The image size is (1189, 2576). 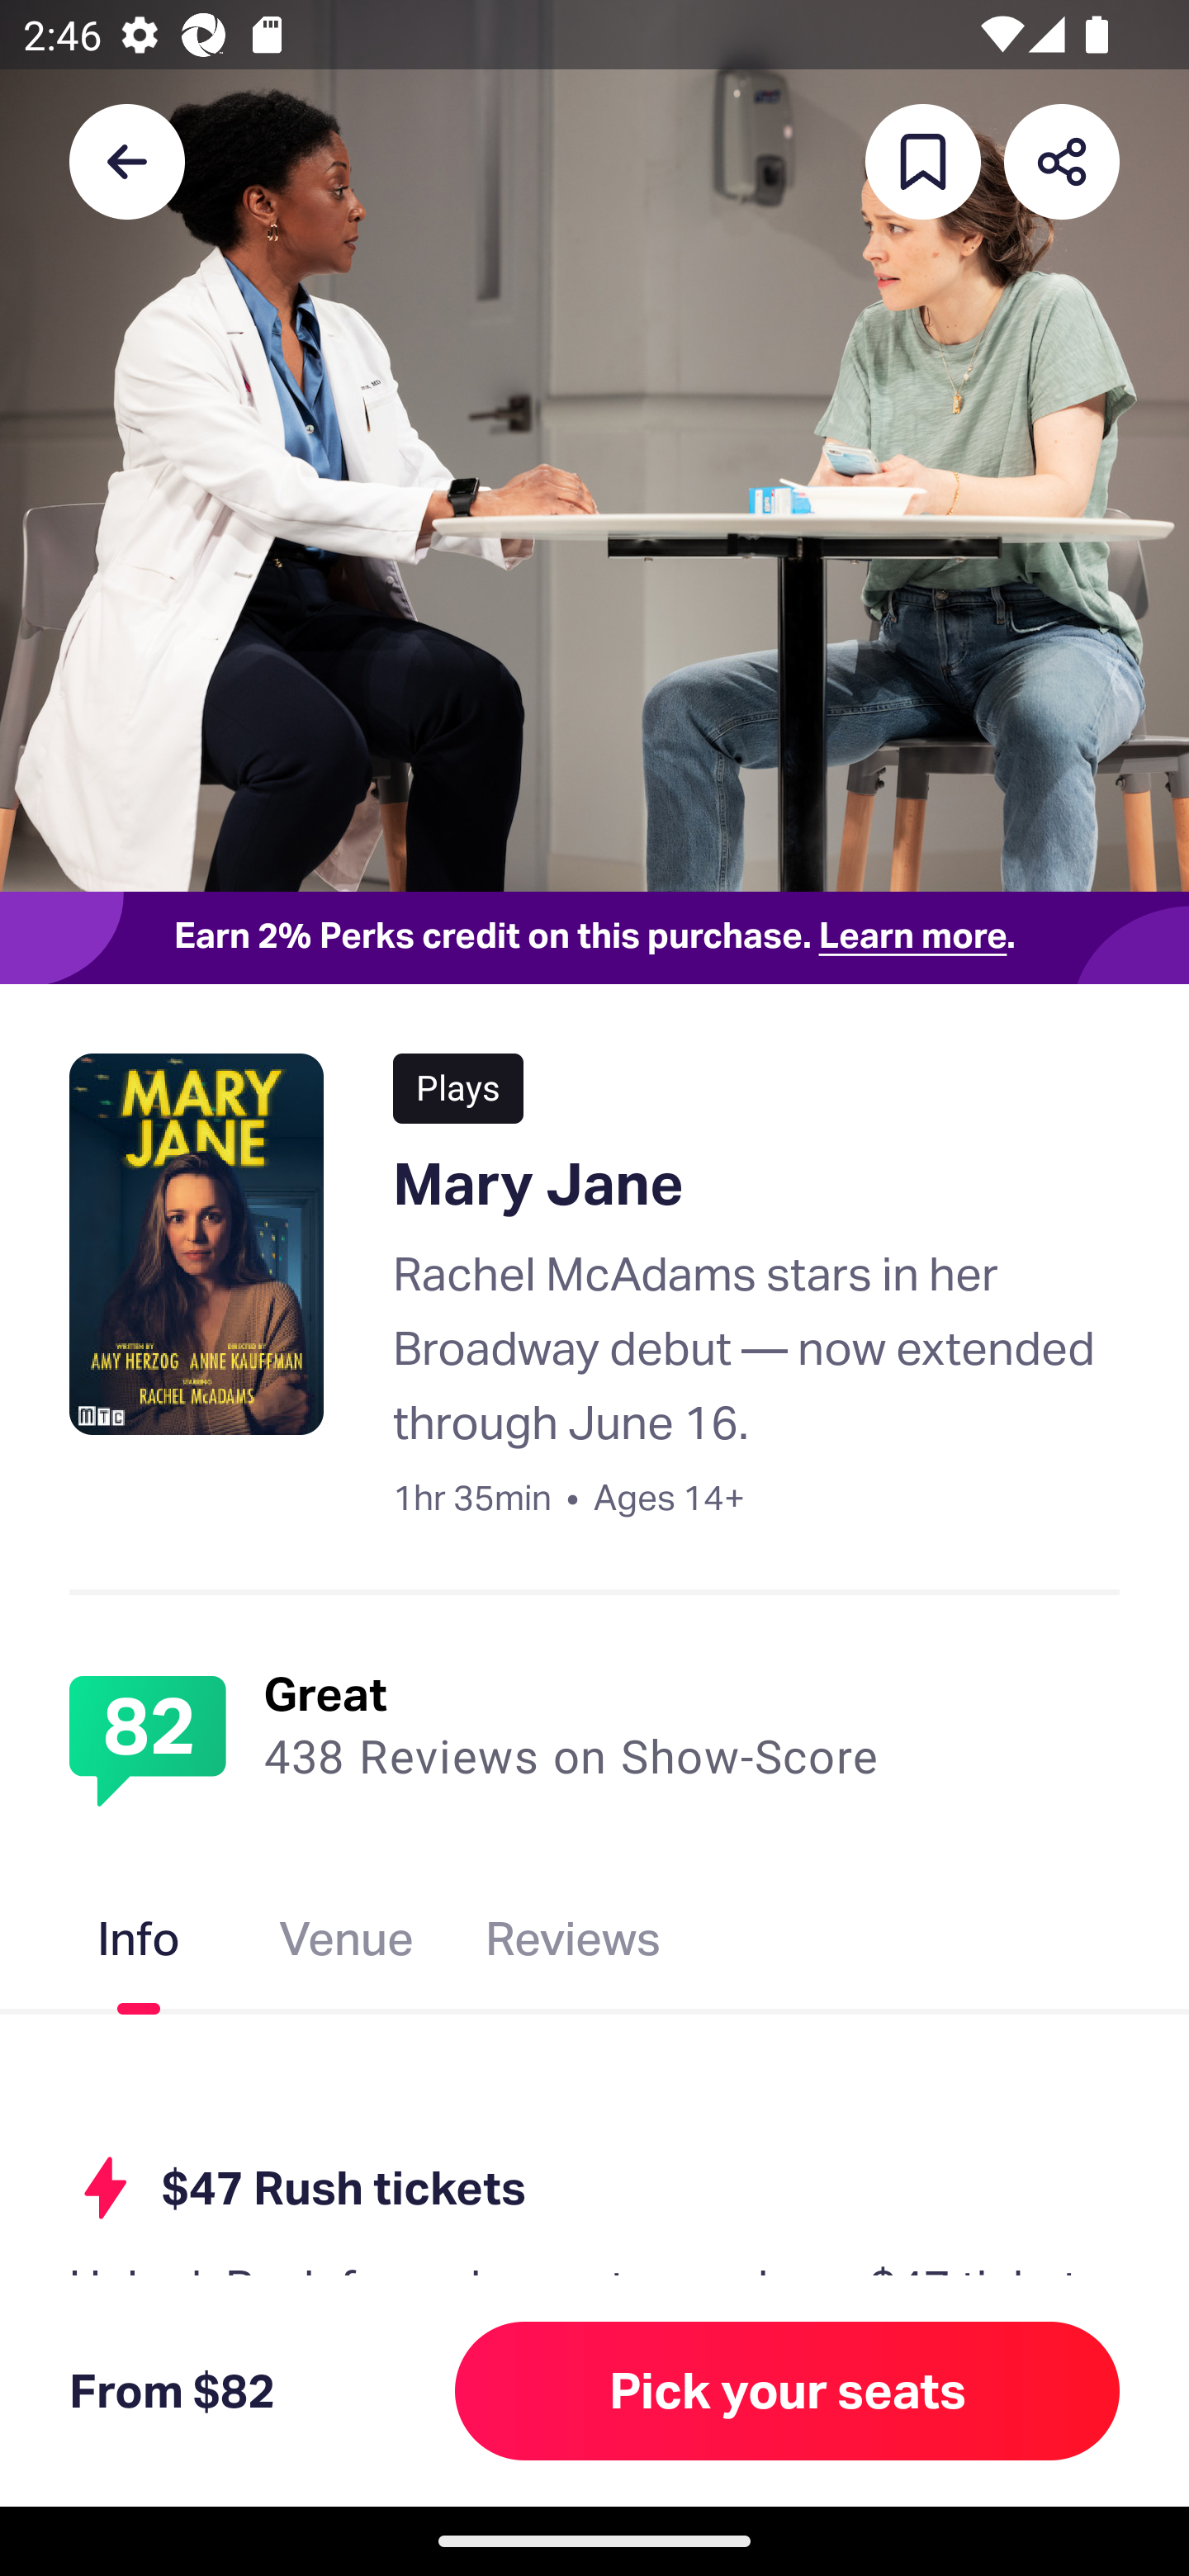 What do you see at coordinates (594, 937) in the screenshot?
I see `Earn 2% Perks credit on this purchase. Learn more.` at bounding box center [594, 937].